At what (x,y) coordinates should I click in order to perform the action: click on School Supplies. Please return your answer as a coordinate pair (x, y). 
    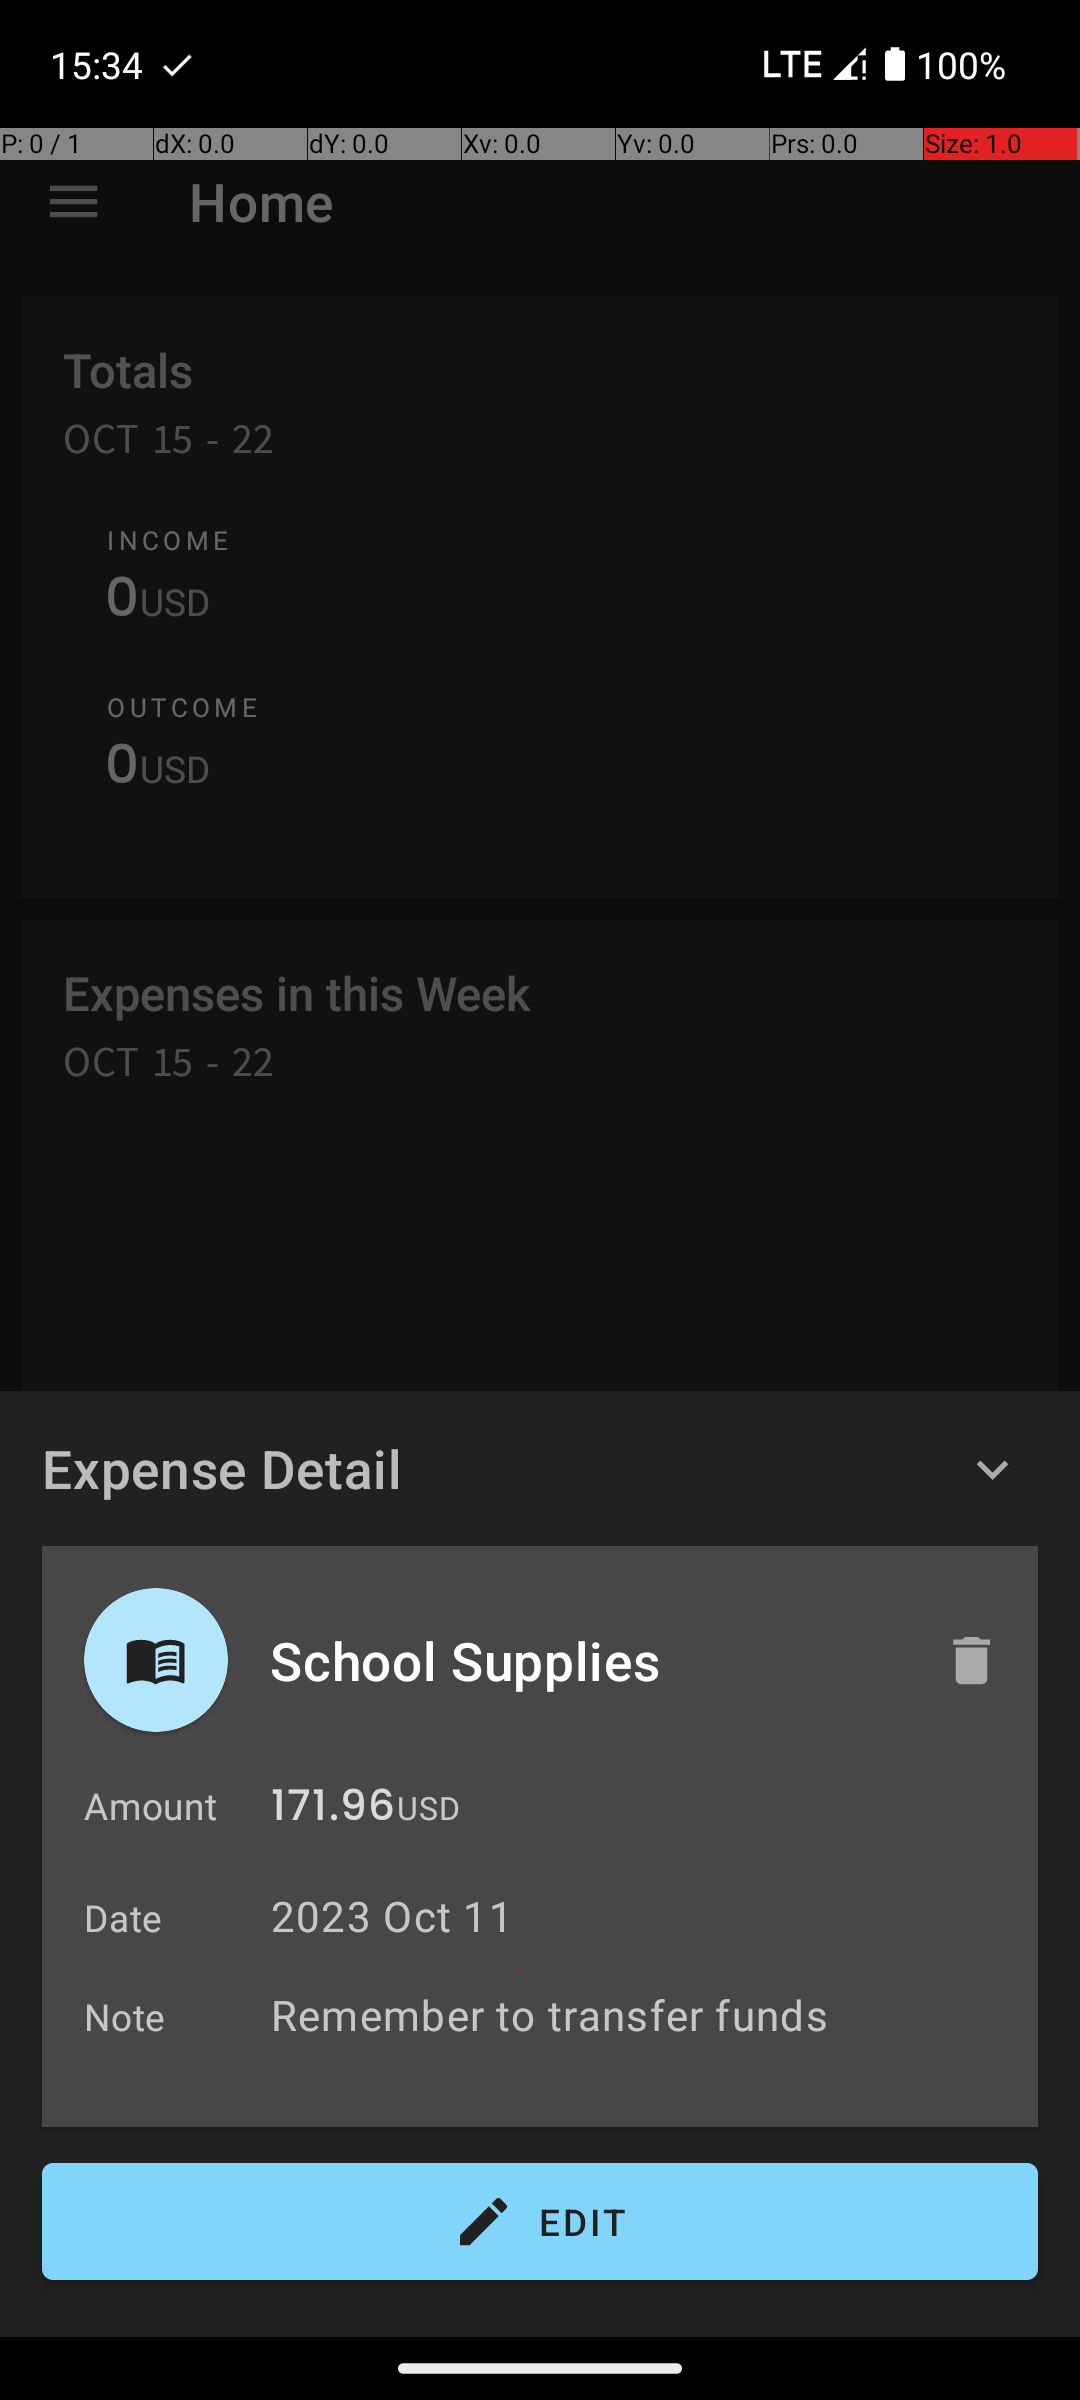
    Looking at the image, I should click on (587, 1660).